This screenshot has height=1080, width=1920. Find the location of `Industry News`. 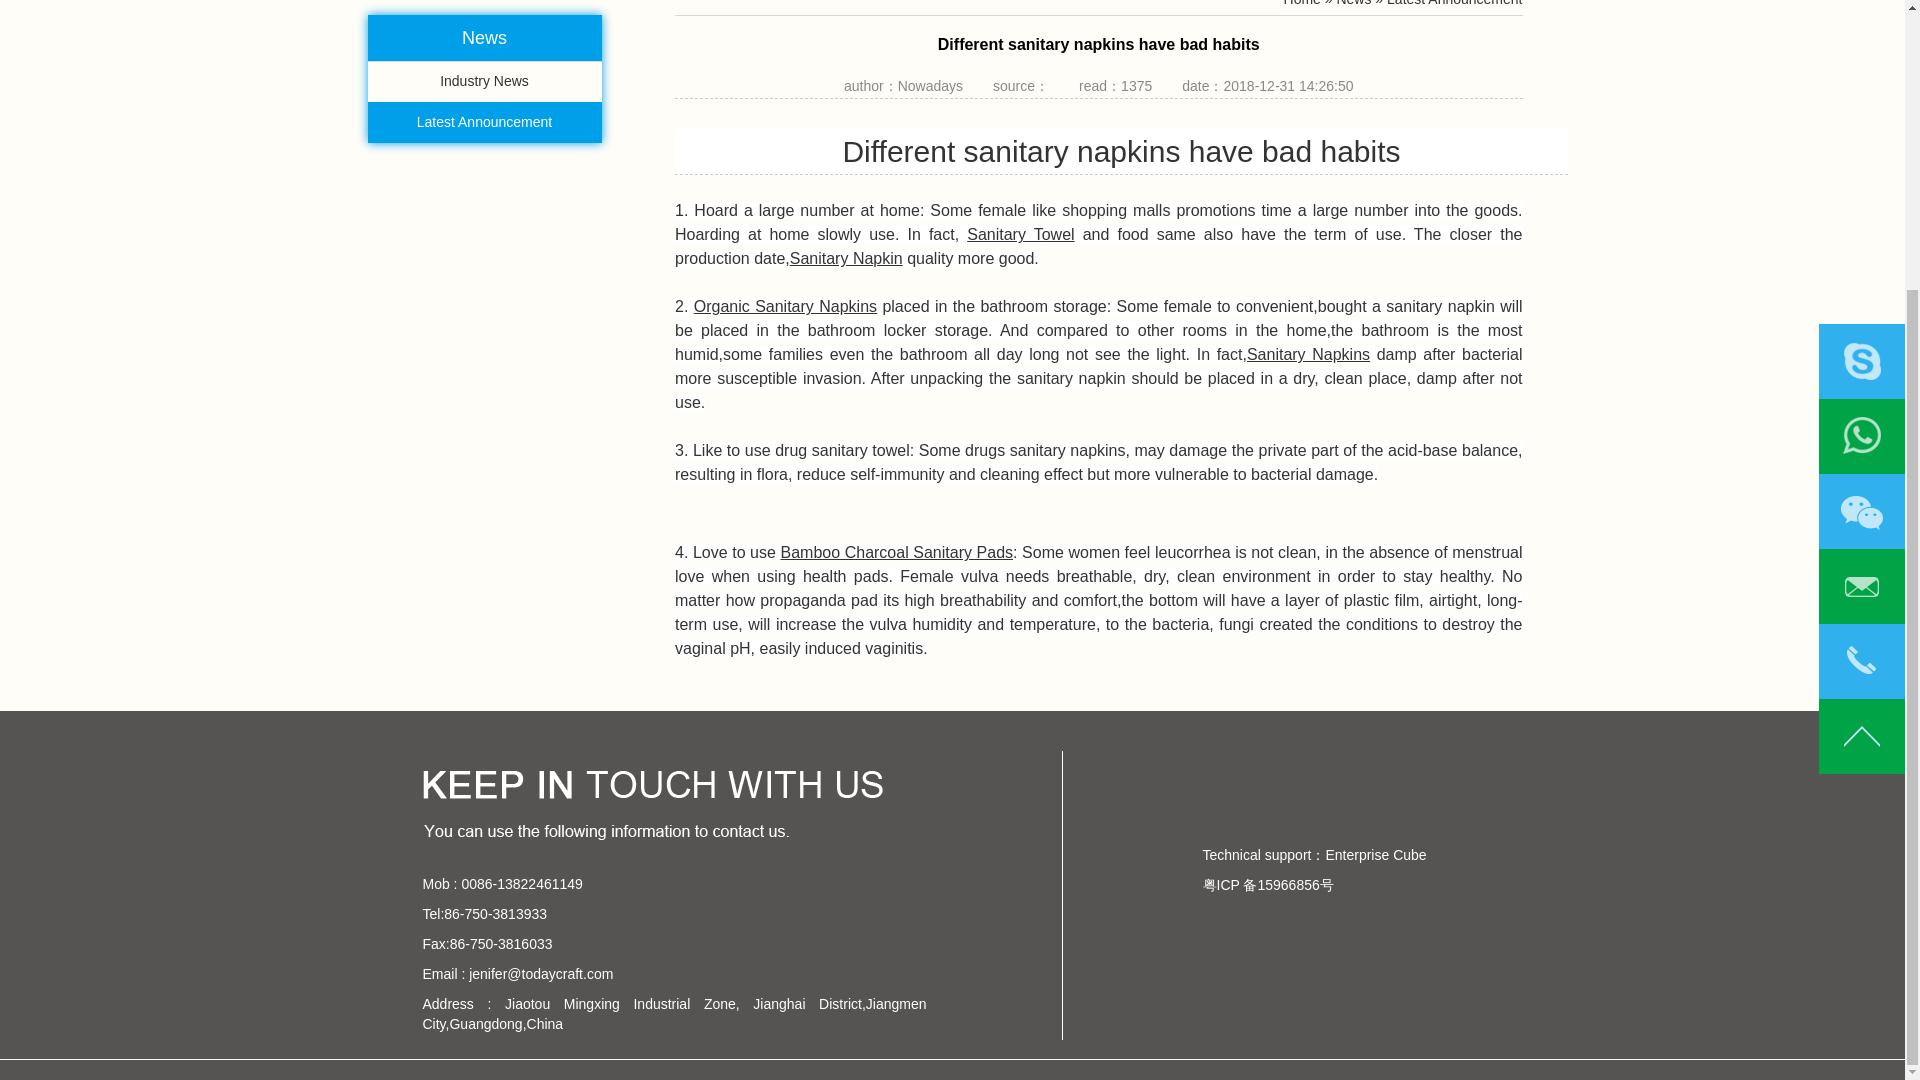

Industry News is located at coordinates (485, 81).